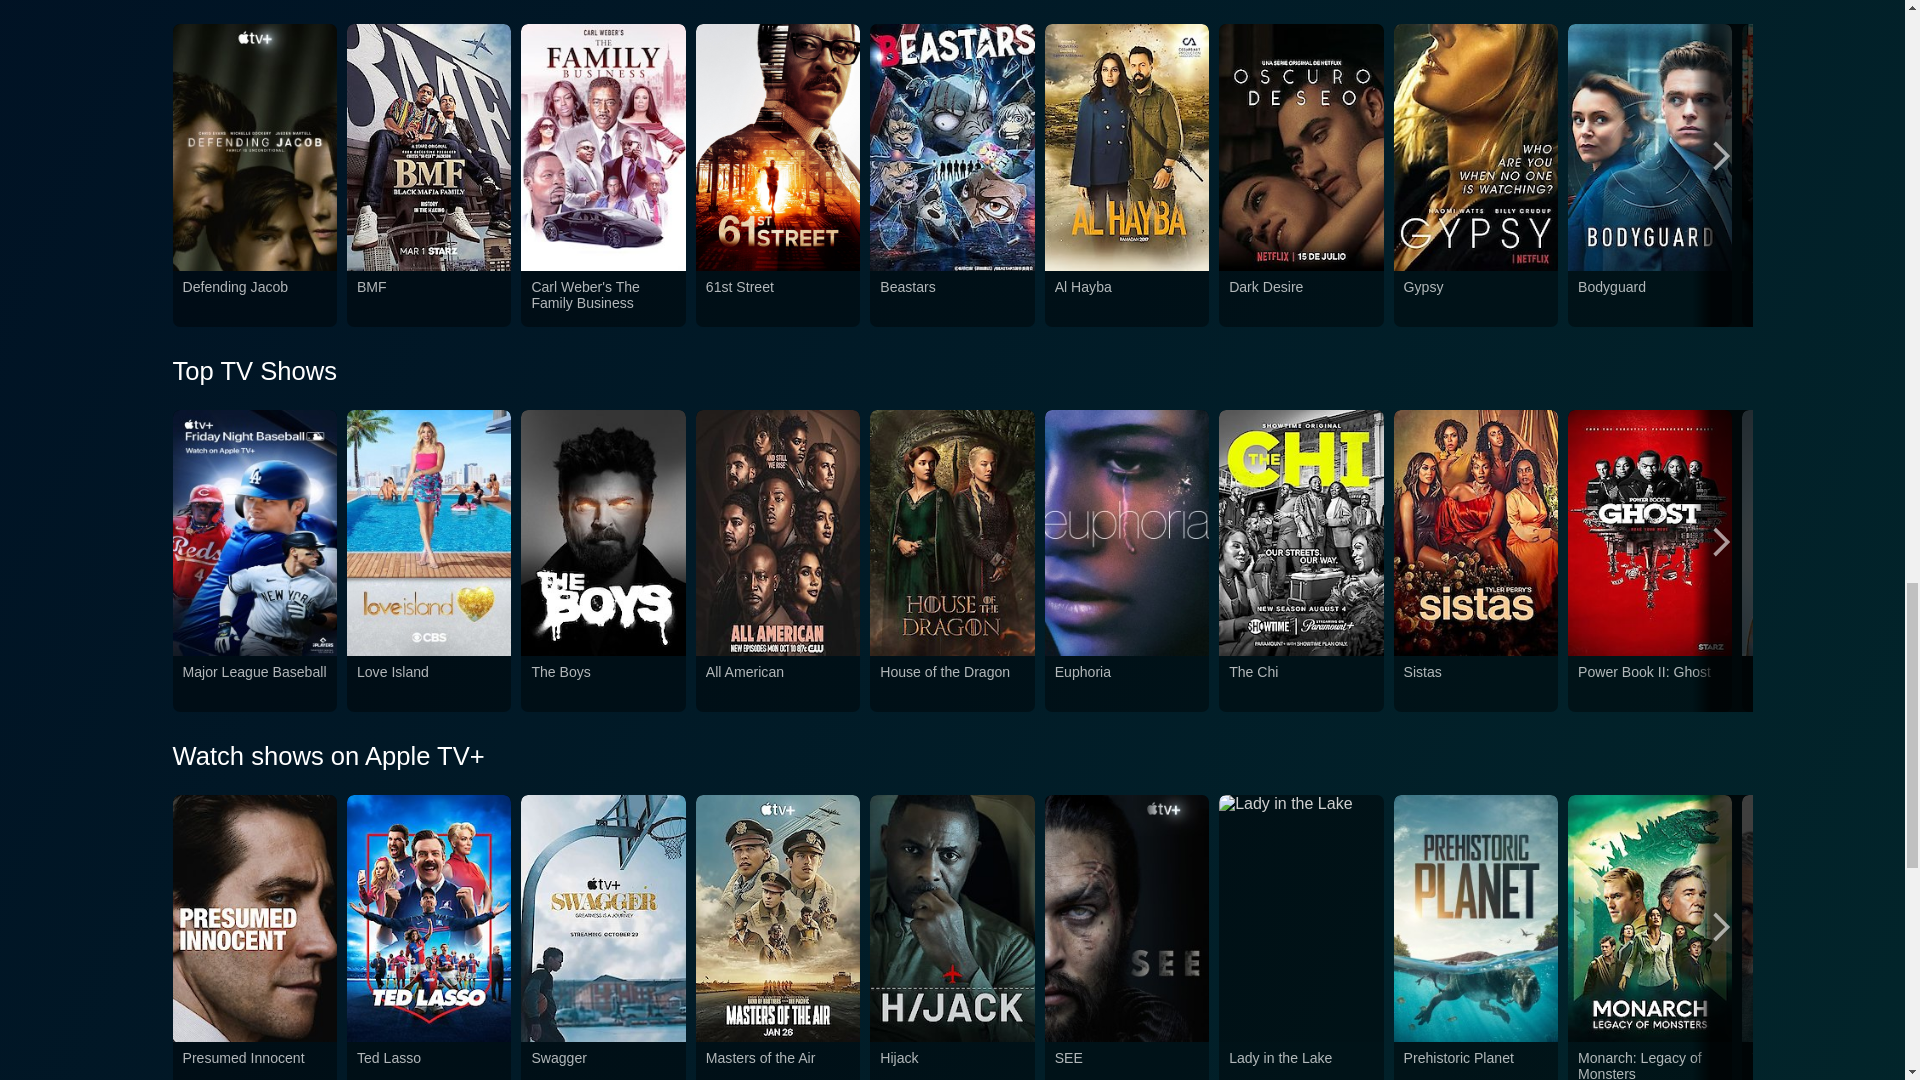 The height and width of the screenshot is (1080, 1920). I want to click on Beastars, so click(951, 298).